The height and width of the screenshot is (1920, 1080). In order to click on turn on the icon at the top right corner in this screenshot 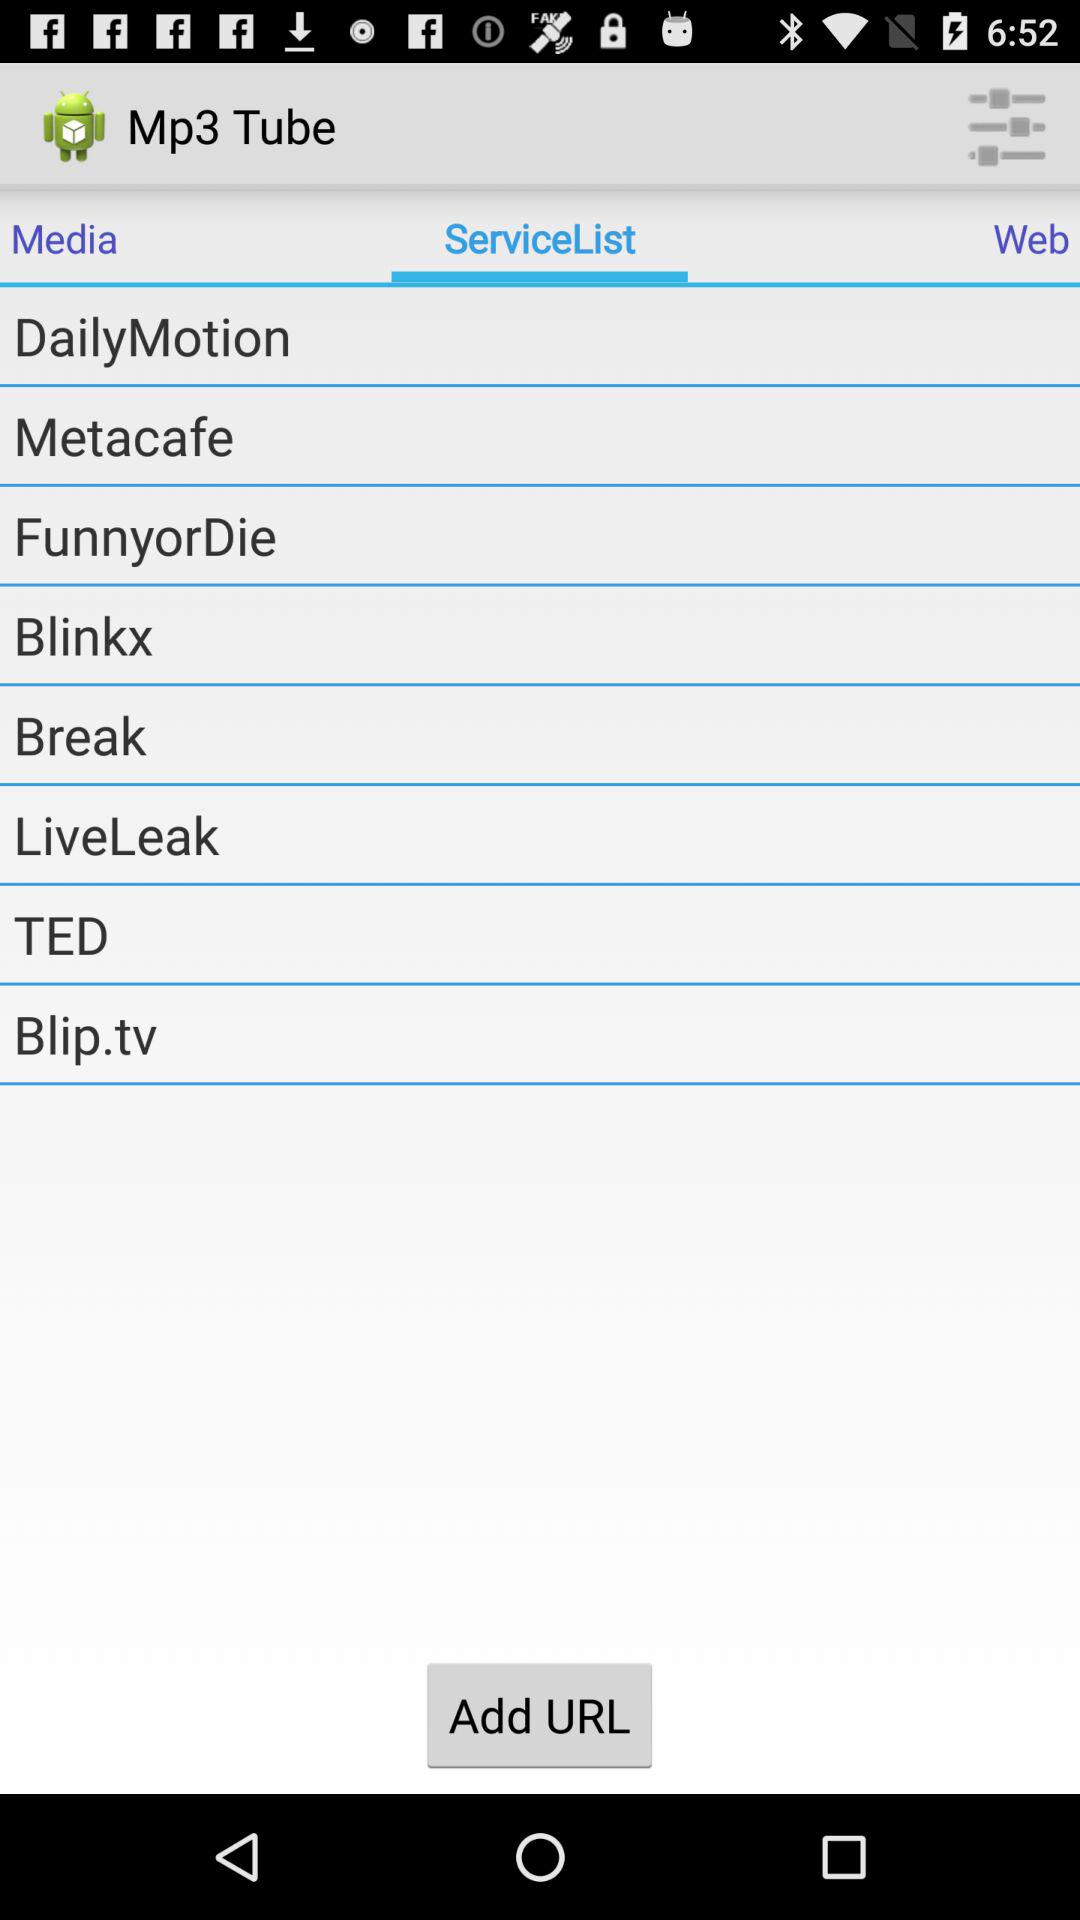, I will do `click(1006, 126)`.